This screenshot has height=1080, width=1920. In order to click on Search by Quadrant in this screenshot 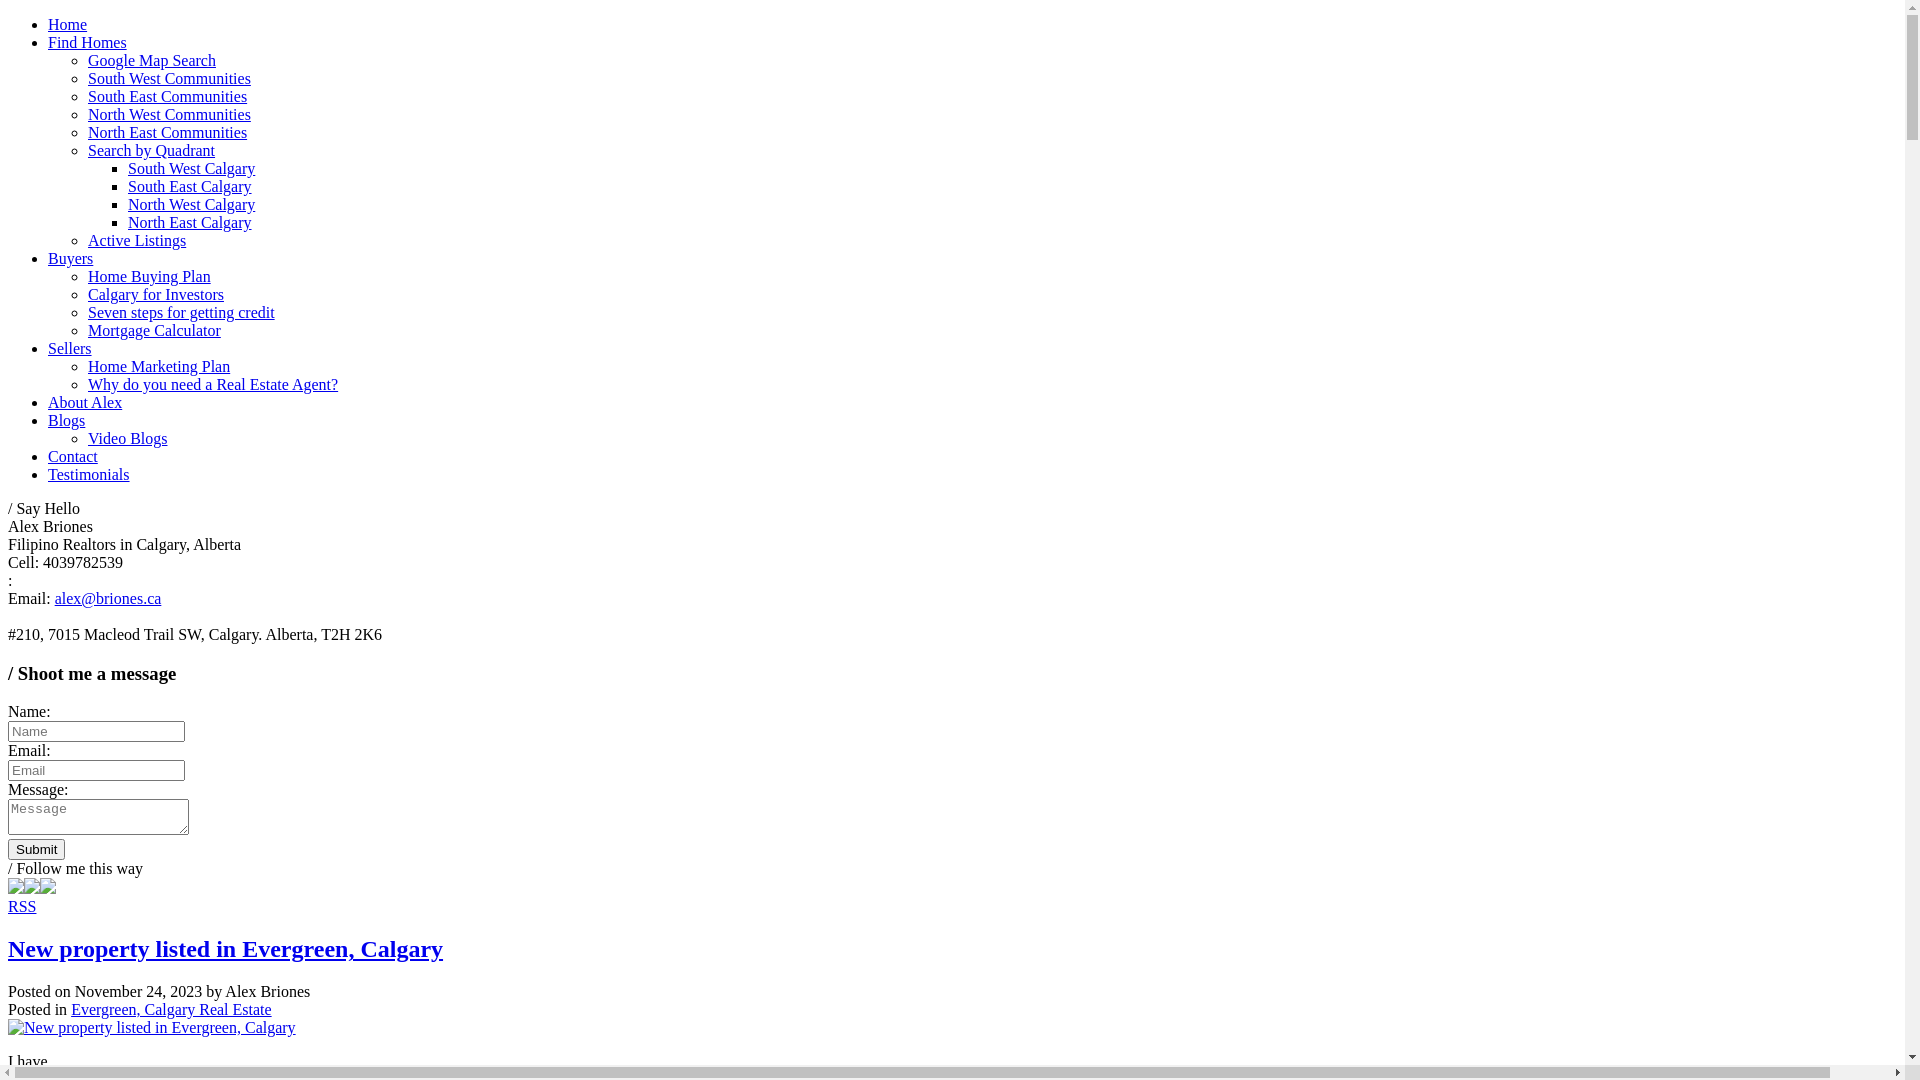, I will do `click(152, 150)`.